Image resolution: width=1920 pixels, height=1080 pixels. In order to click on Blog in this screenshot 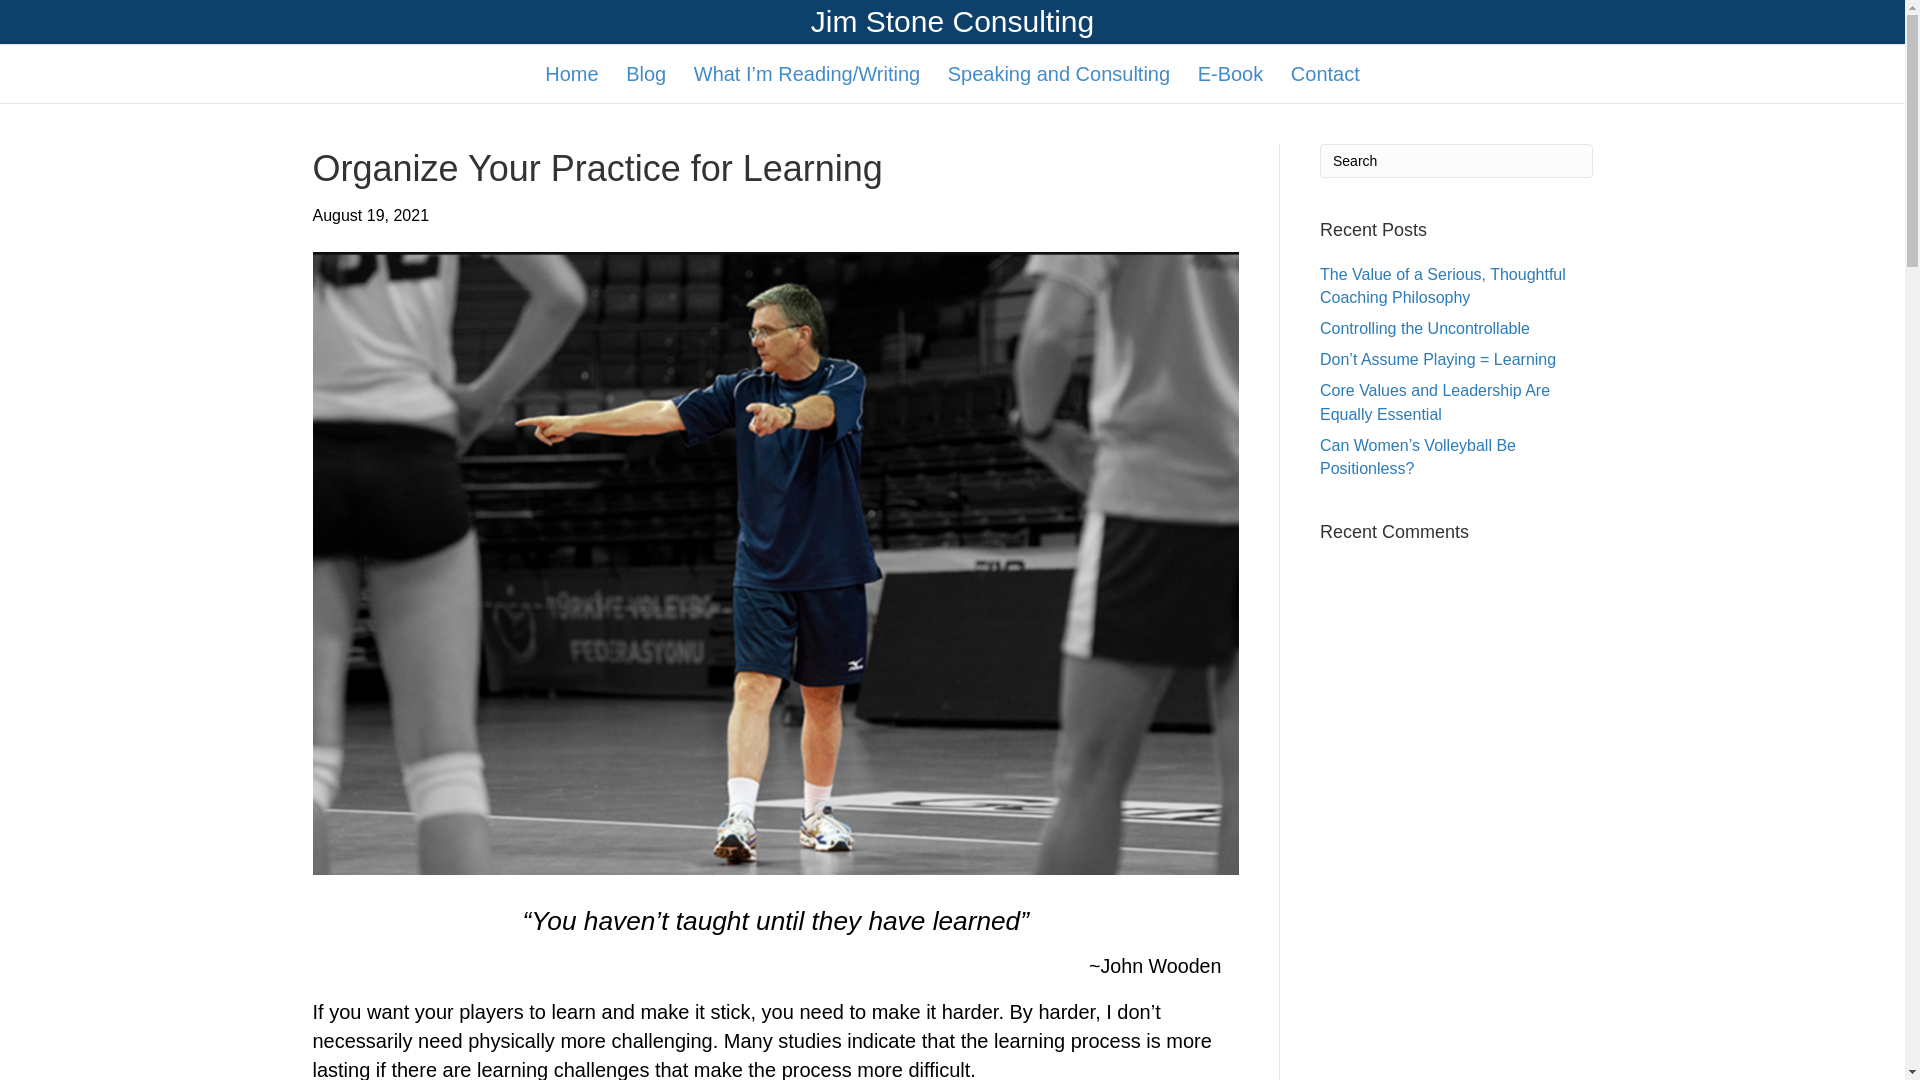, I will do `click(646, 72)`.